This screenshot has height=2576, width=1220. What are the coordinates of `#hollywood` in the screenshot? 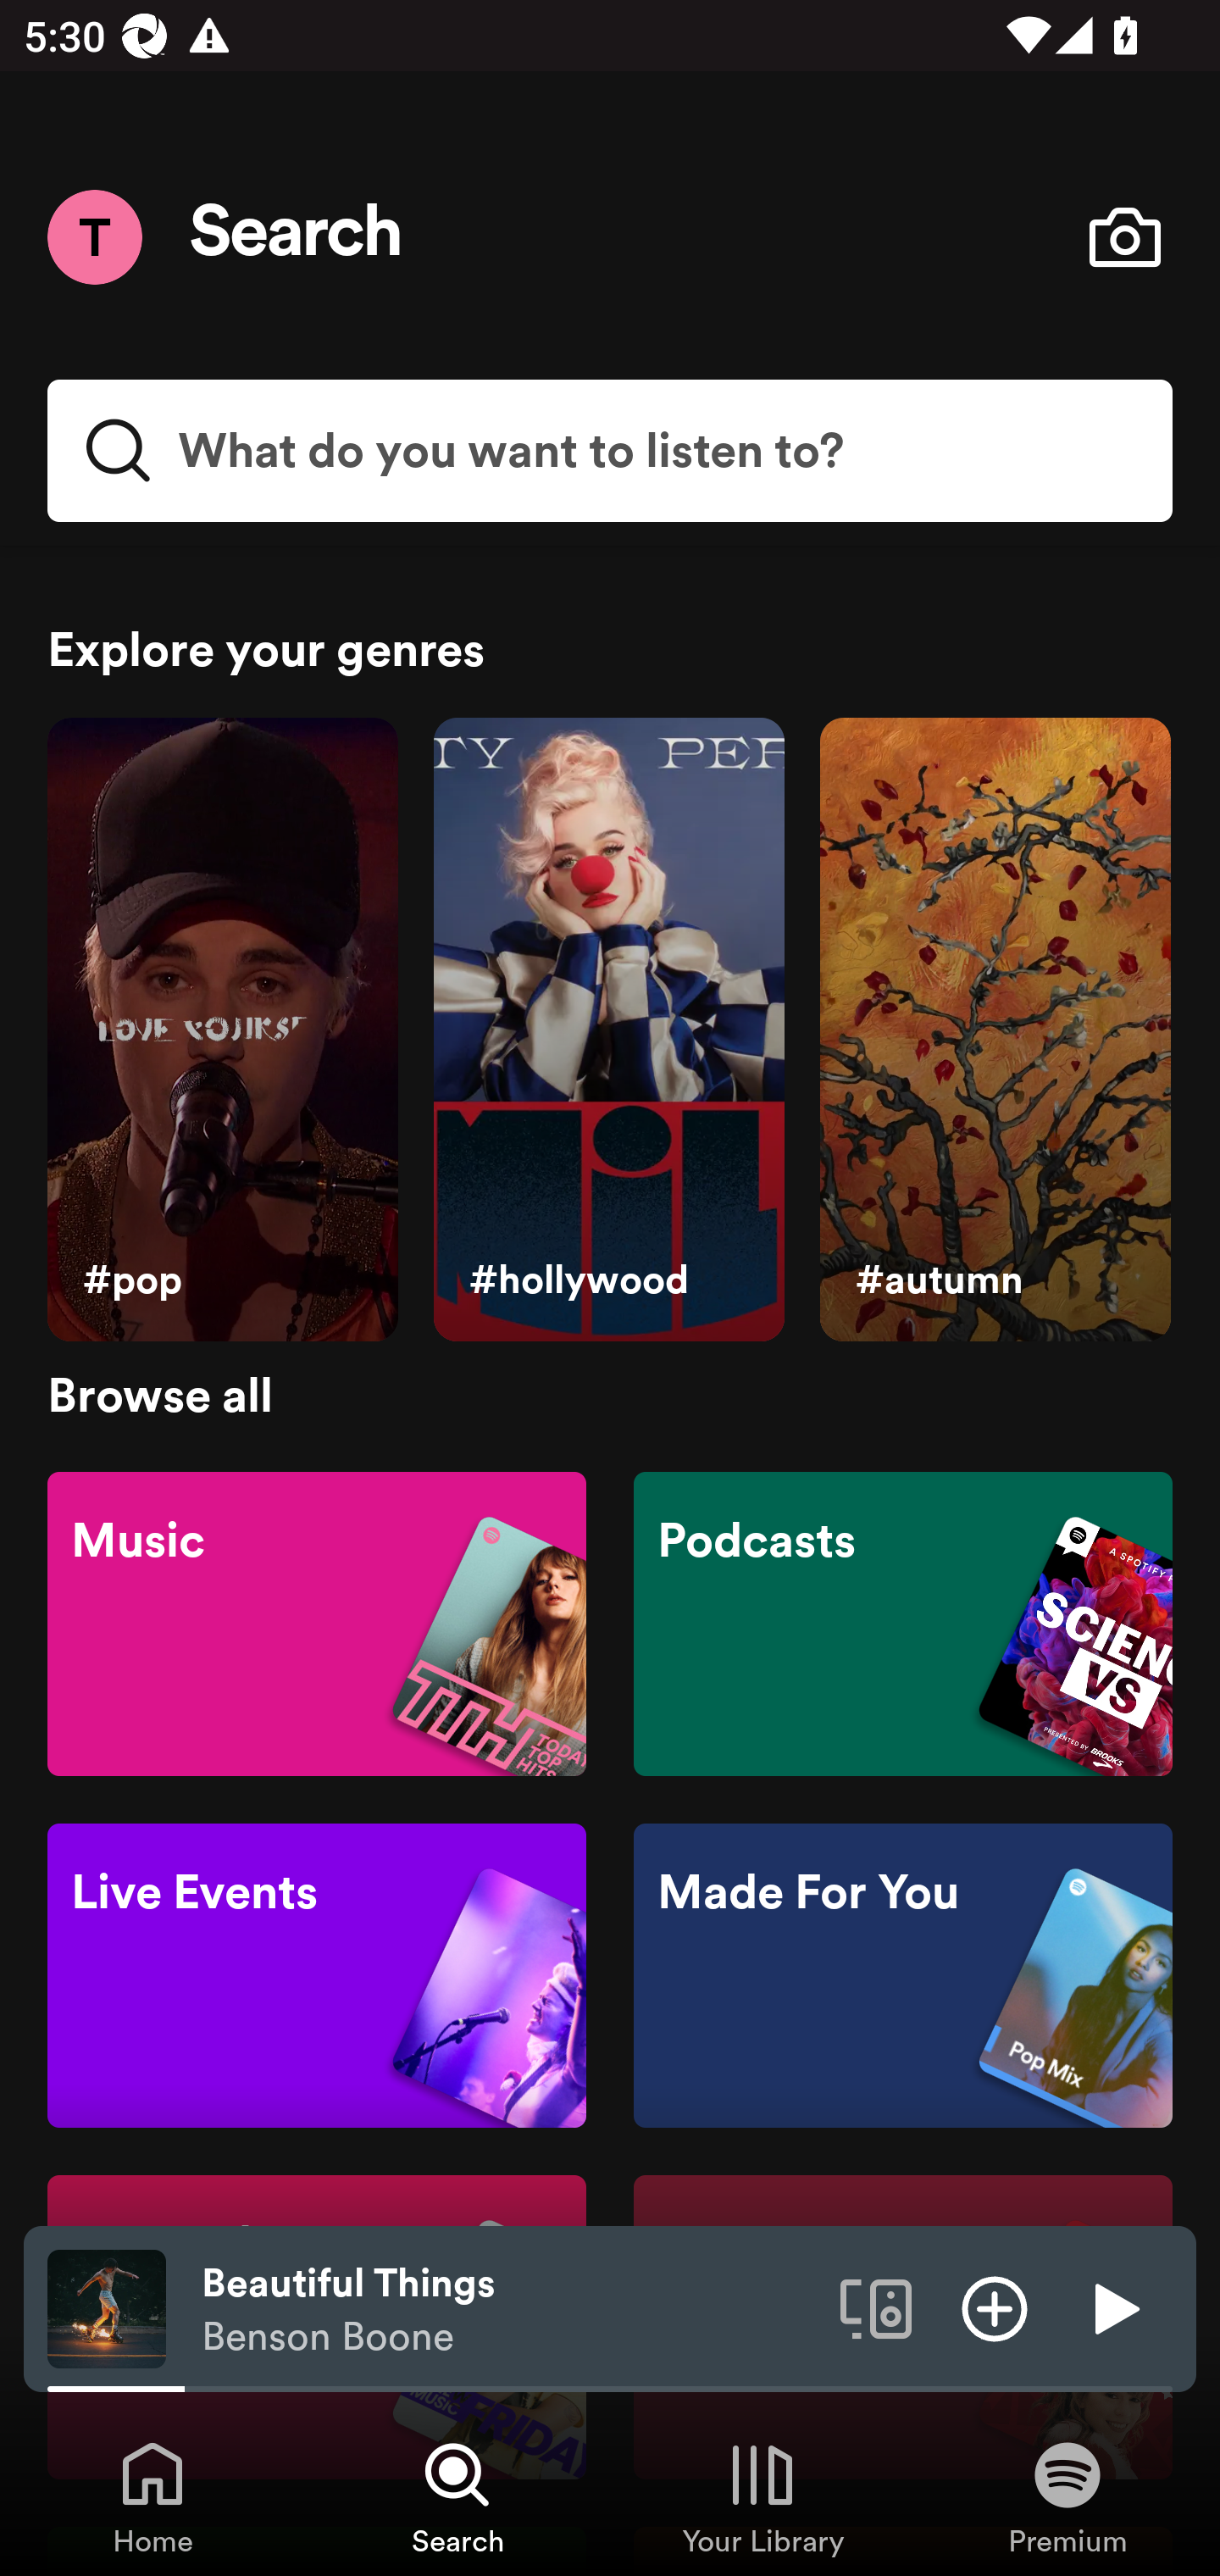 It's located at (608, 1030).